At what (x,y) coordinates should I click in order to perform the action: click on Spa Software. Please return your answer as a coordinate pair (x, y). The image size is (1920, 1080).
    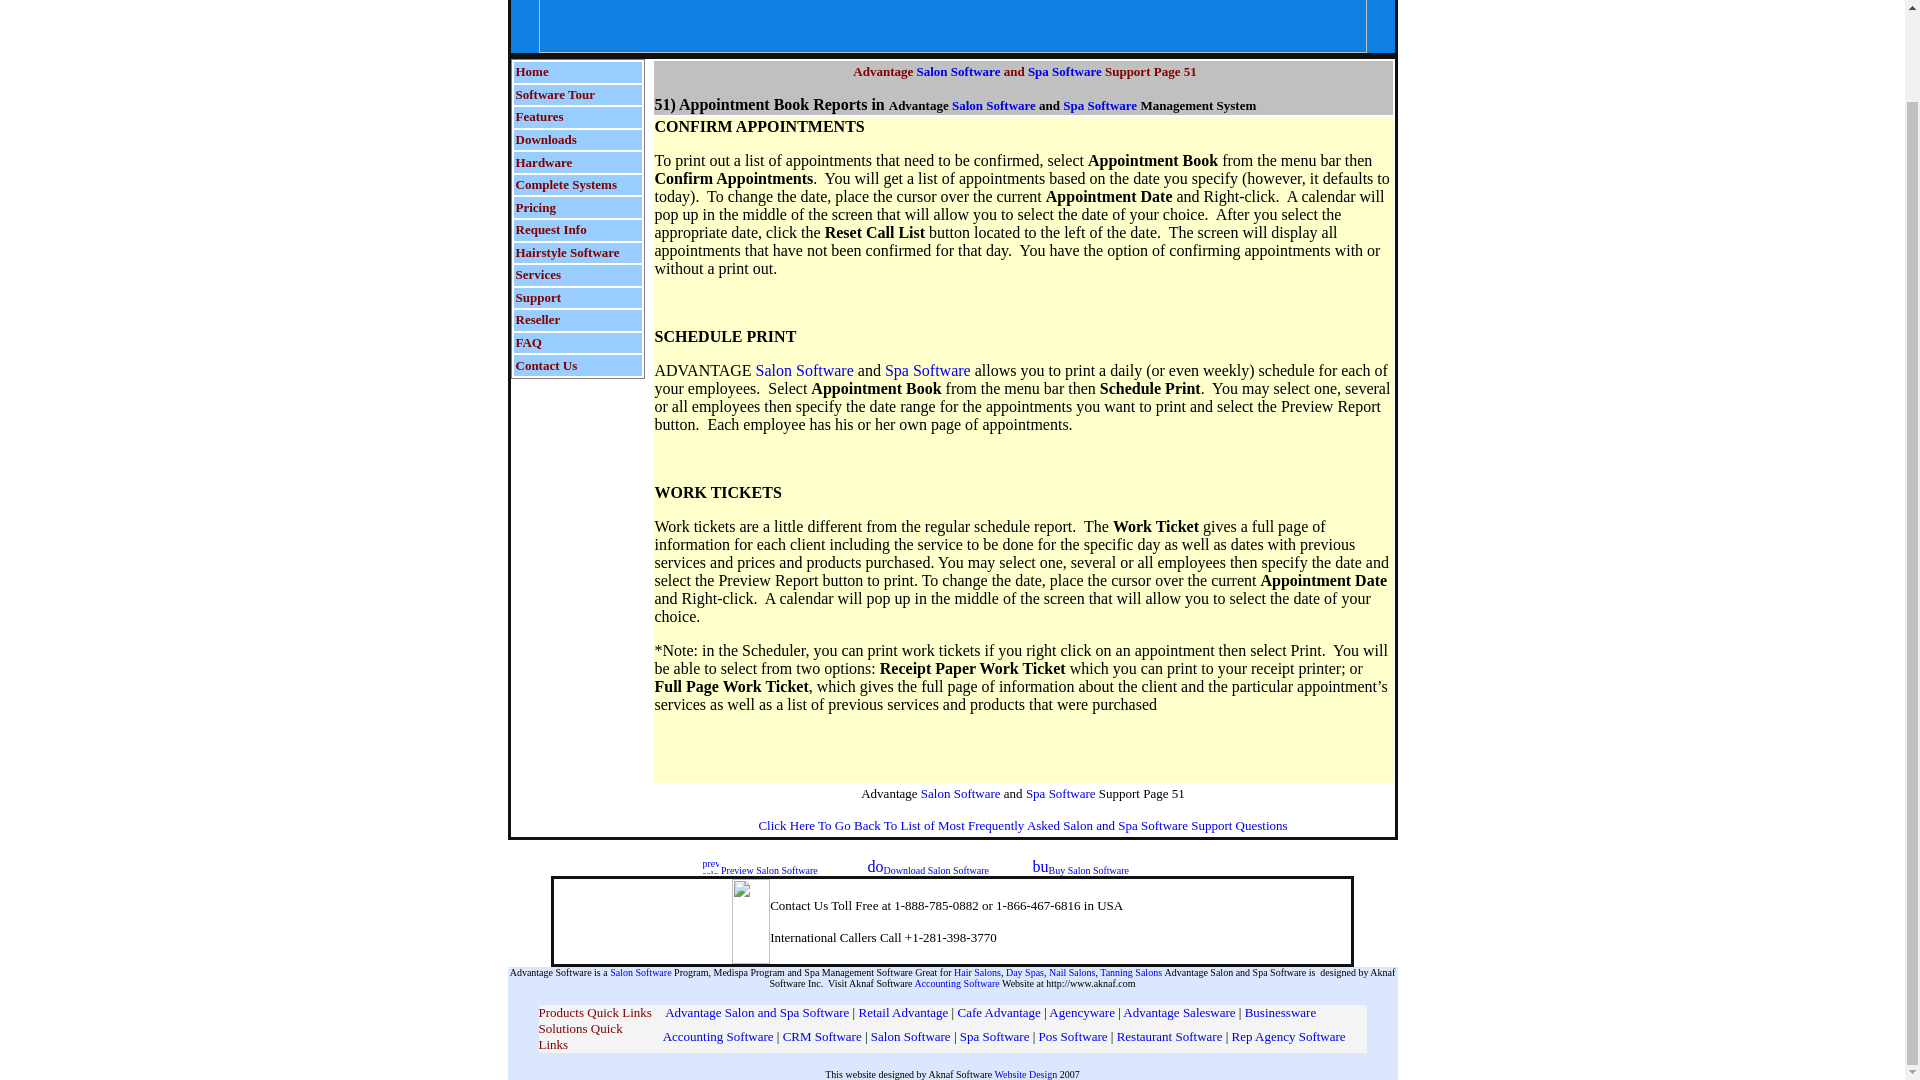
    Looking at the image, I should click on (1064, 70).